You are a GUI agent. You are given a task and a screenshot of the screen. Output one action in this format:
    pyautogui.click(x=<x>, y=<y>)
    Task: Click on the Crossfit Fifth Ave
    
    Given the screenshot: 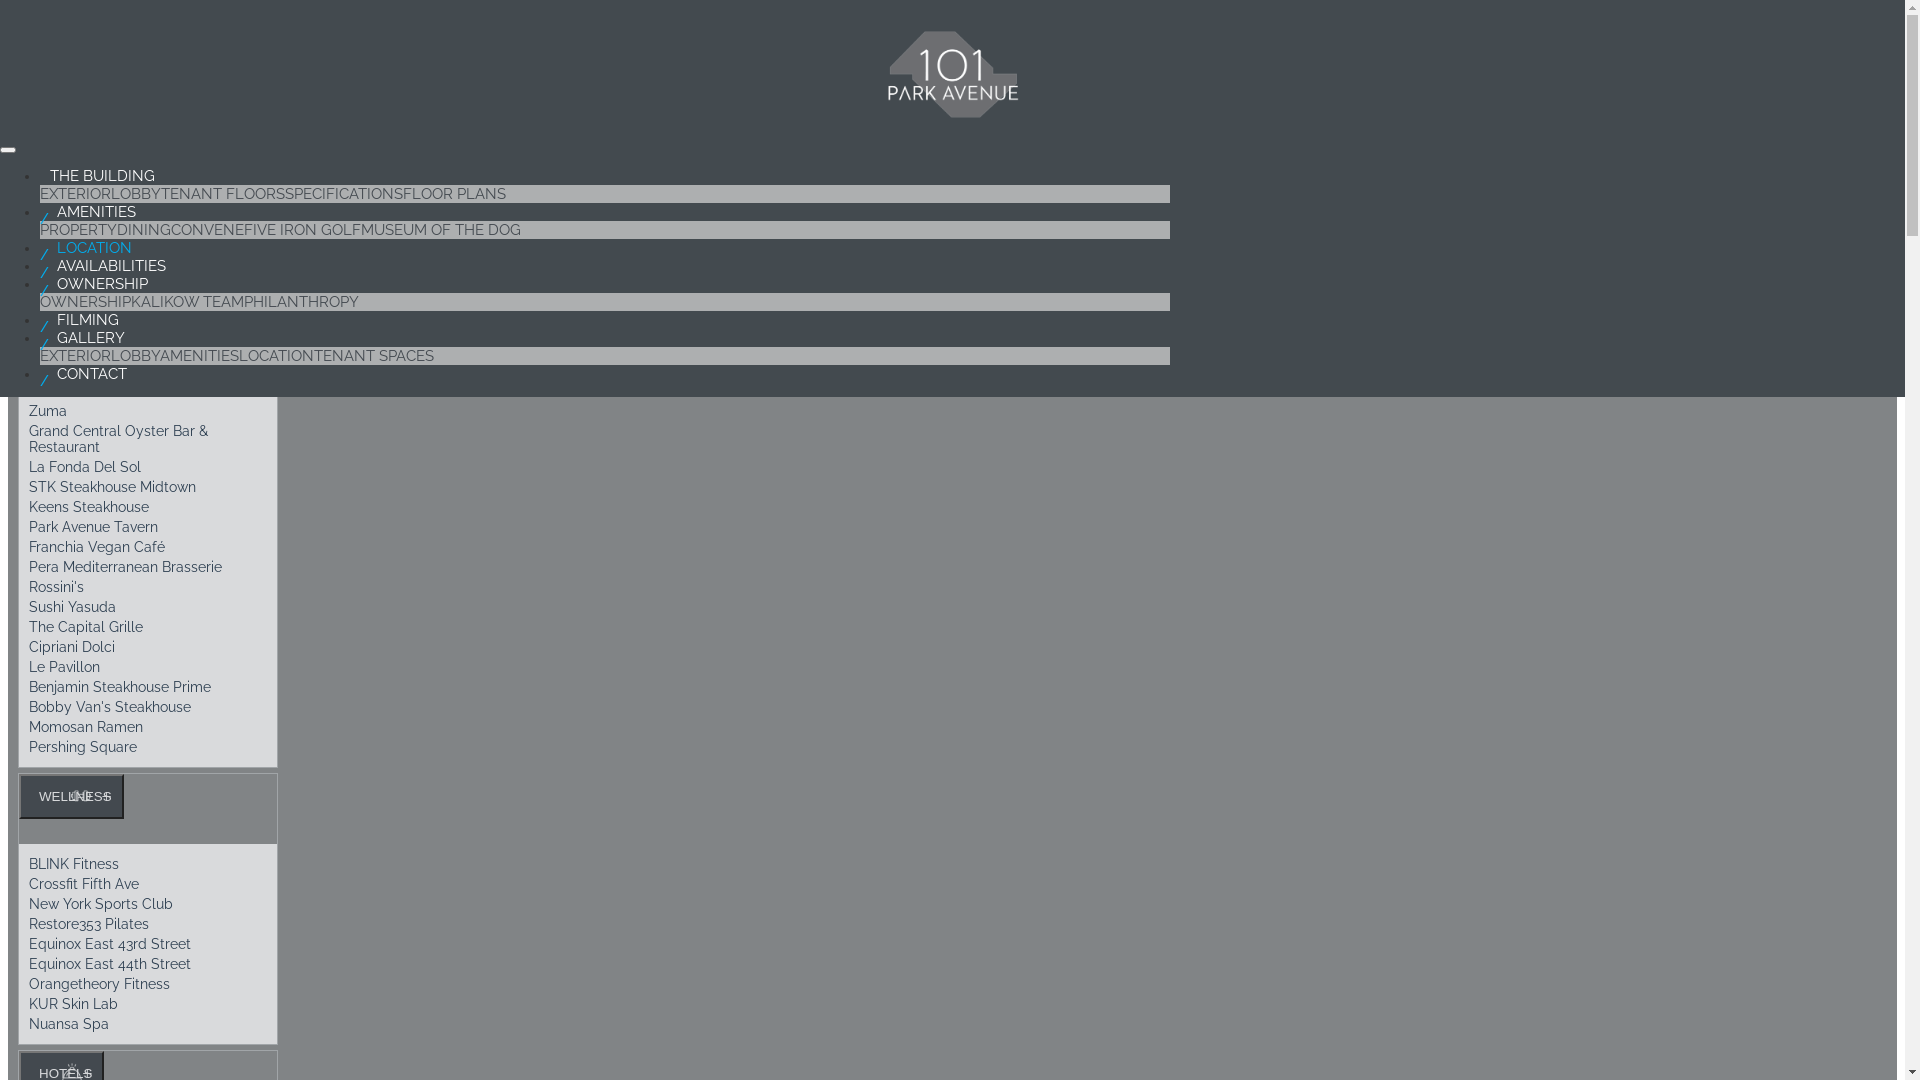 What is the action you would take?
    pyautogui.click(x=148, y=884)
    